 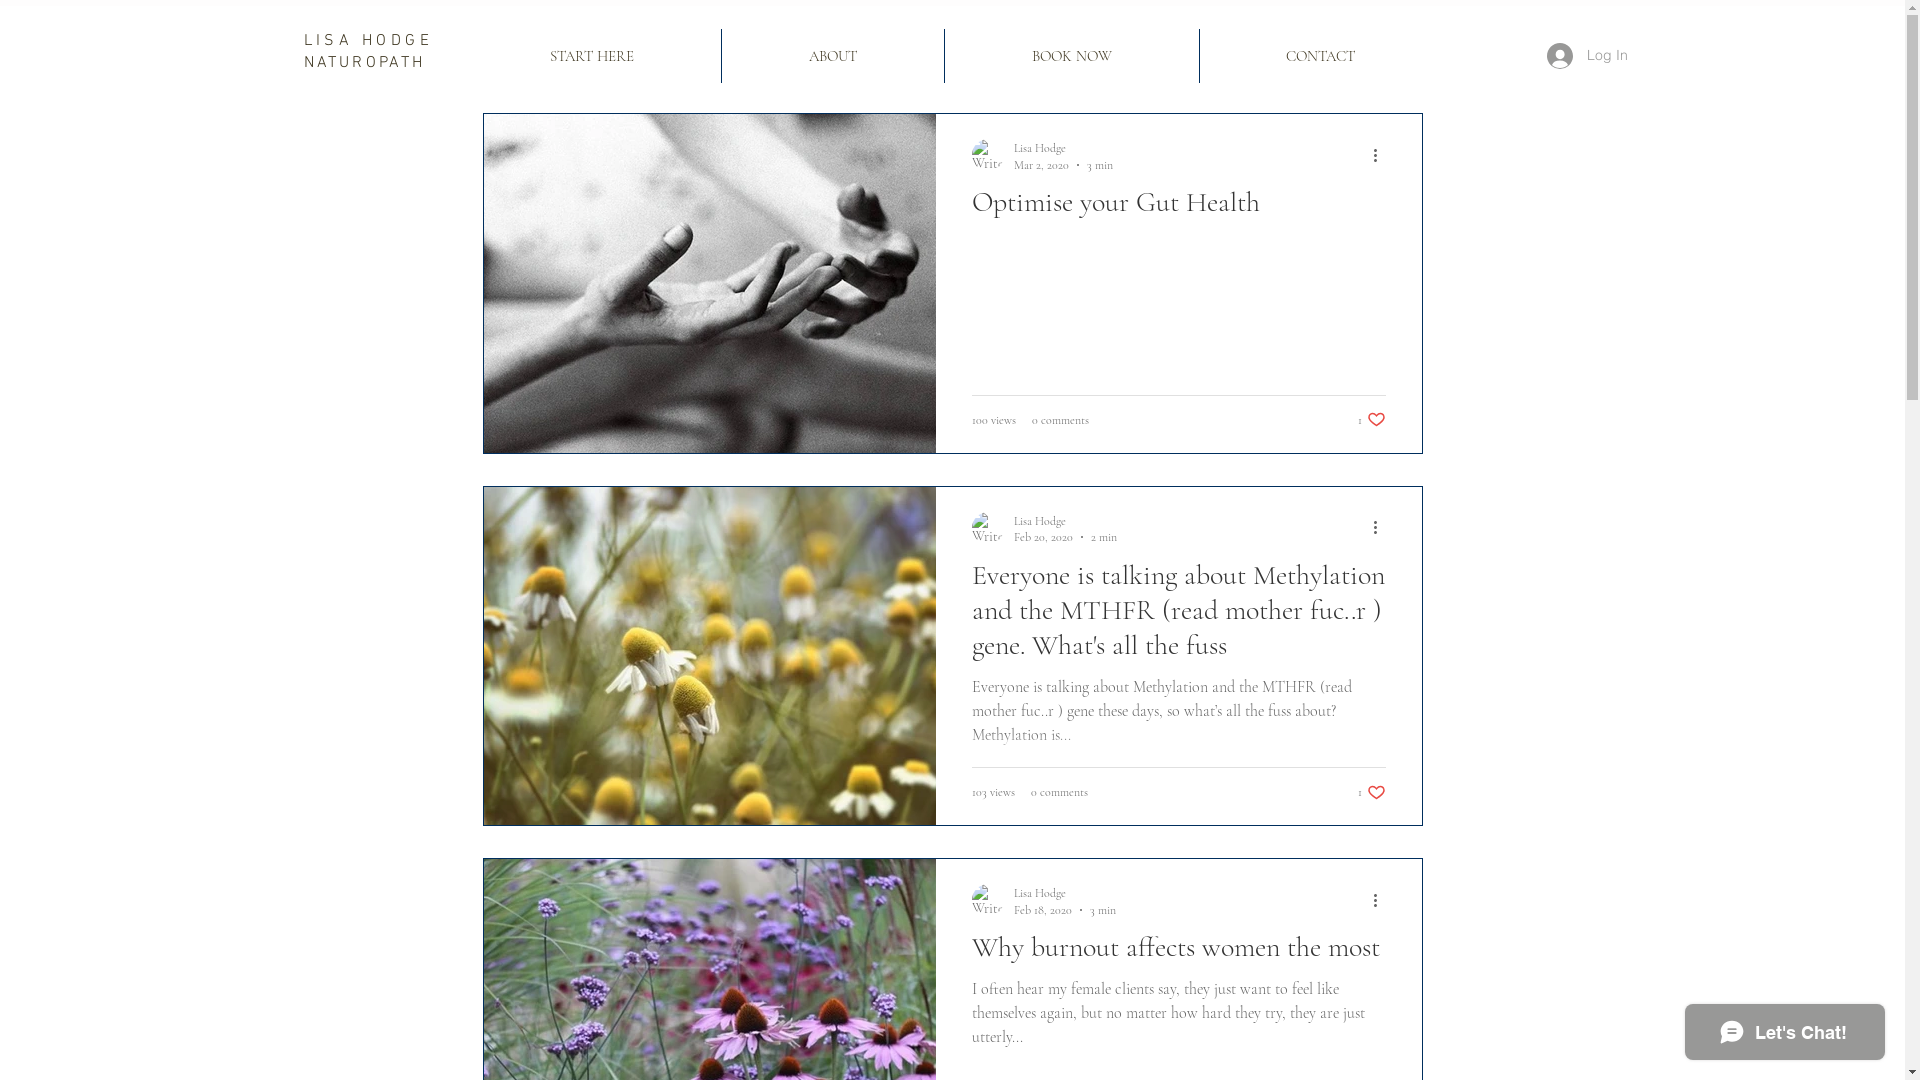 What do you see at coordinates (1586, 56) in the screenshot?
I see `Log In` at bounding box center [1586, 56].